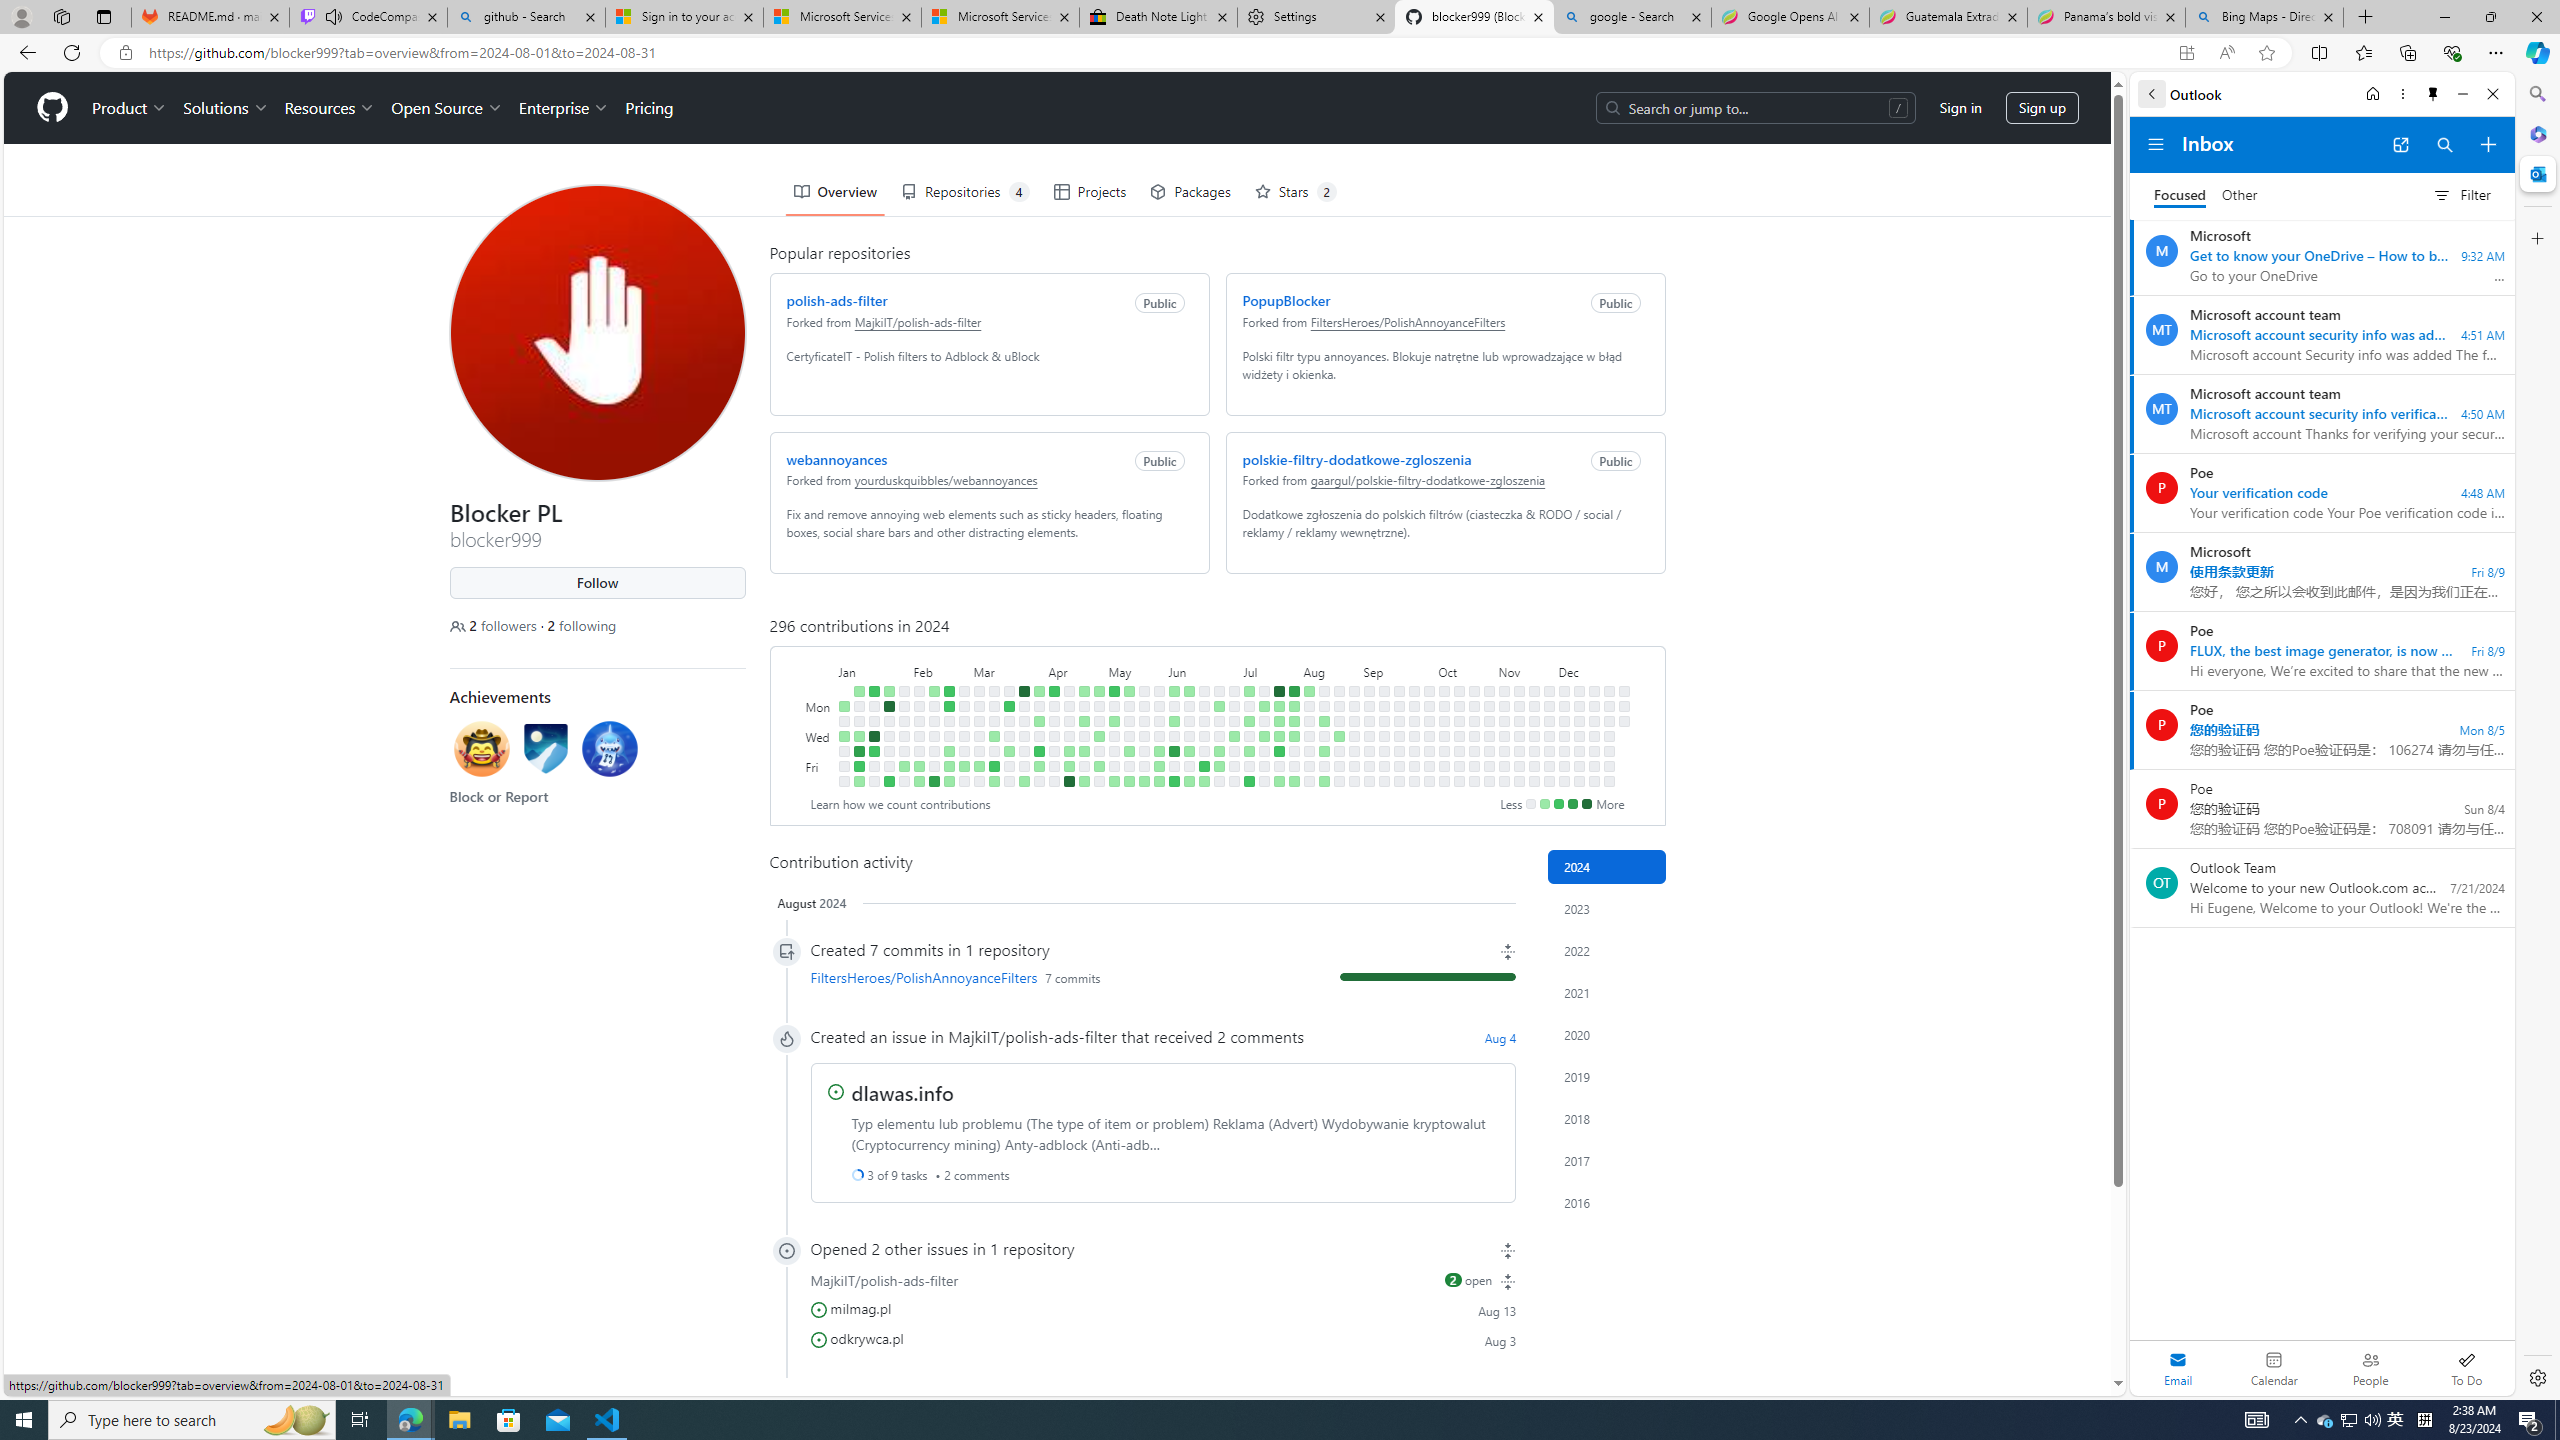 Image resolution: width=2560 pixels, height=1440 pixels. I want to click on No contributions on May 20th., so click(1144, 706).